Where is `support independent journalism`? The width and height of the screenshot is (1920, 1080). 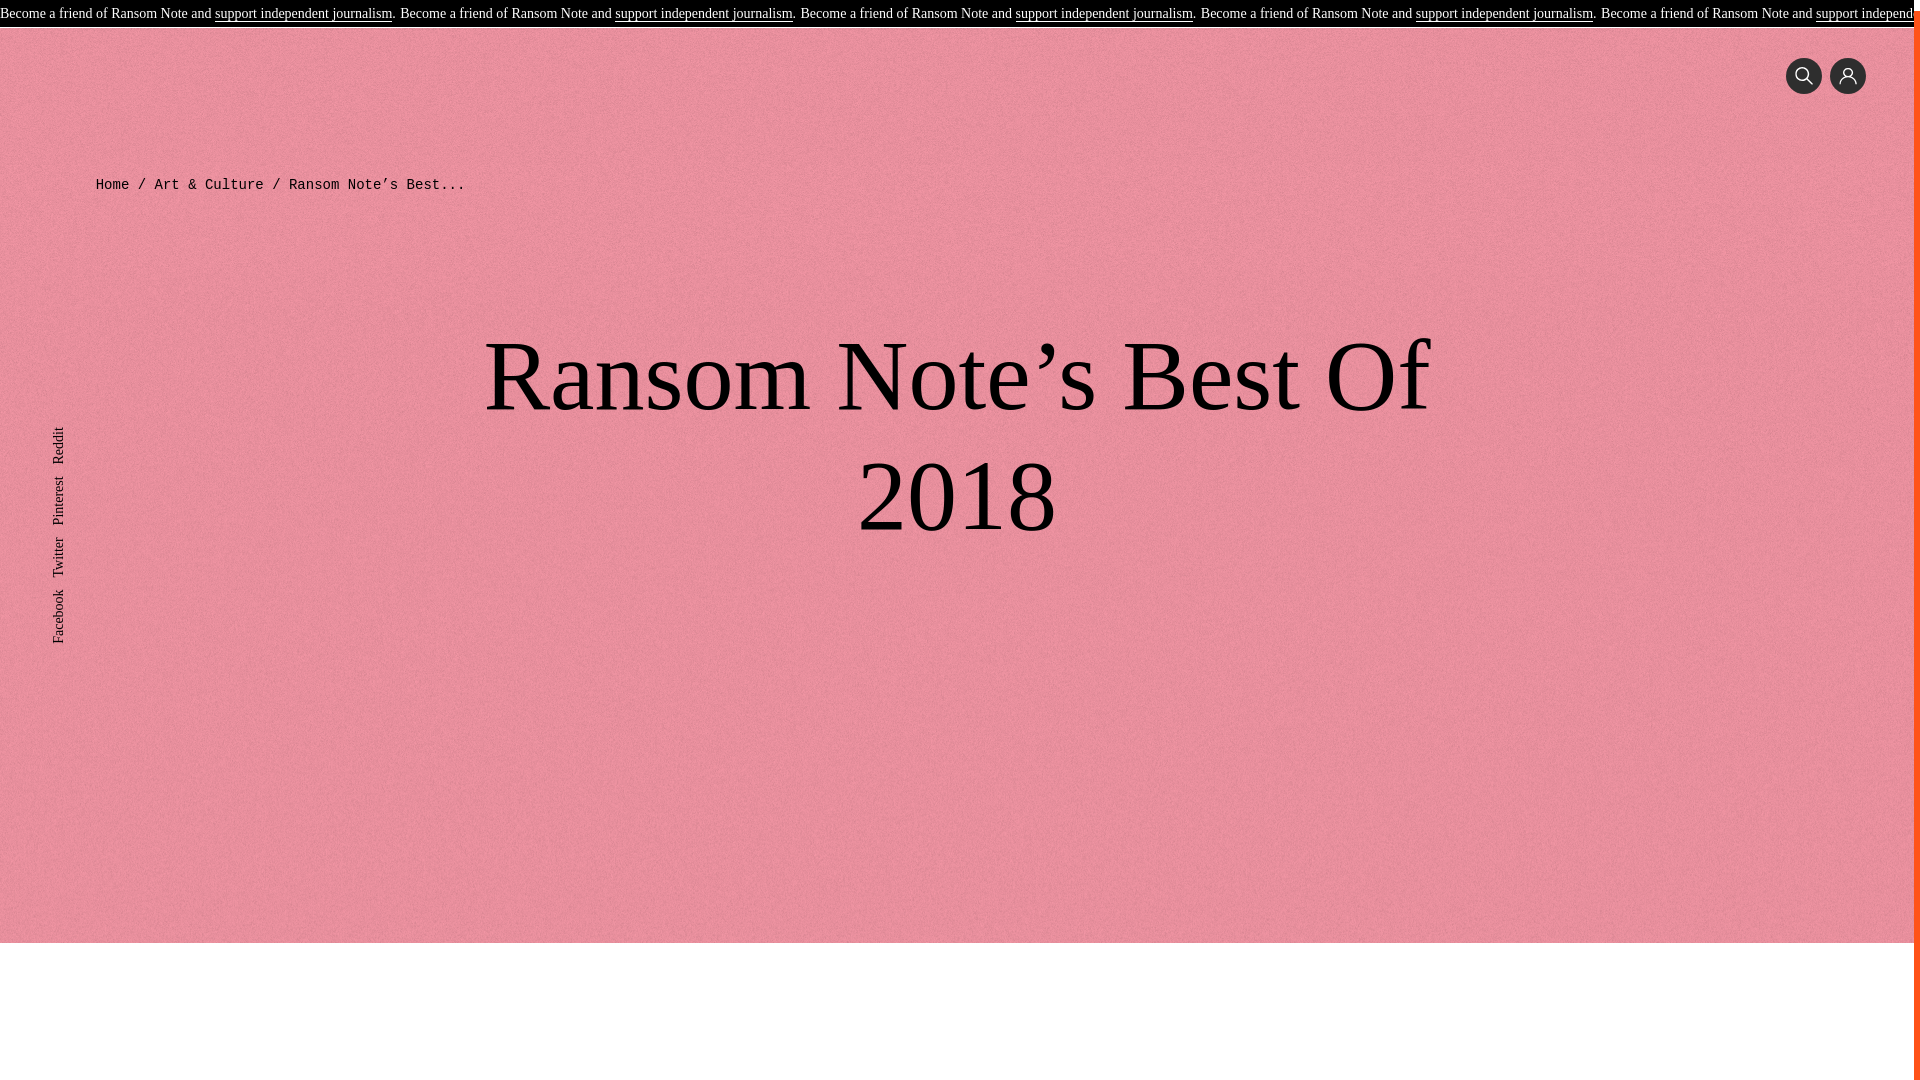 support independent journalism is located at coordinates (1504, 5).